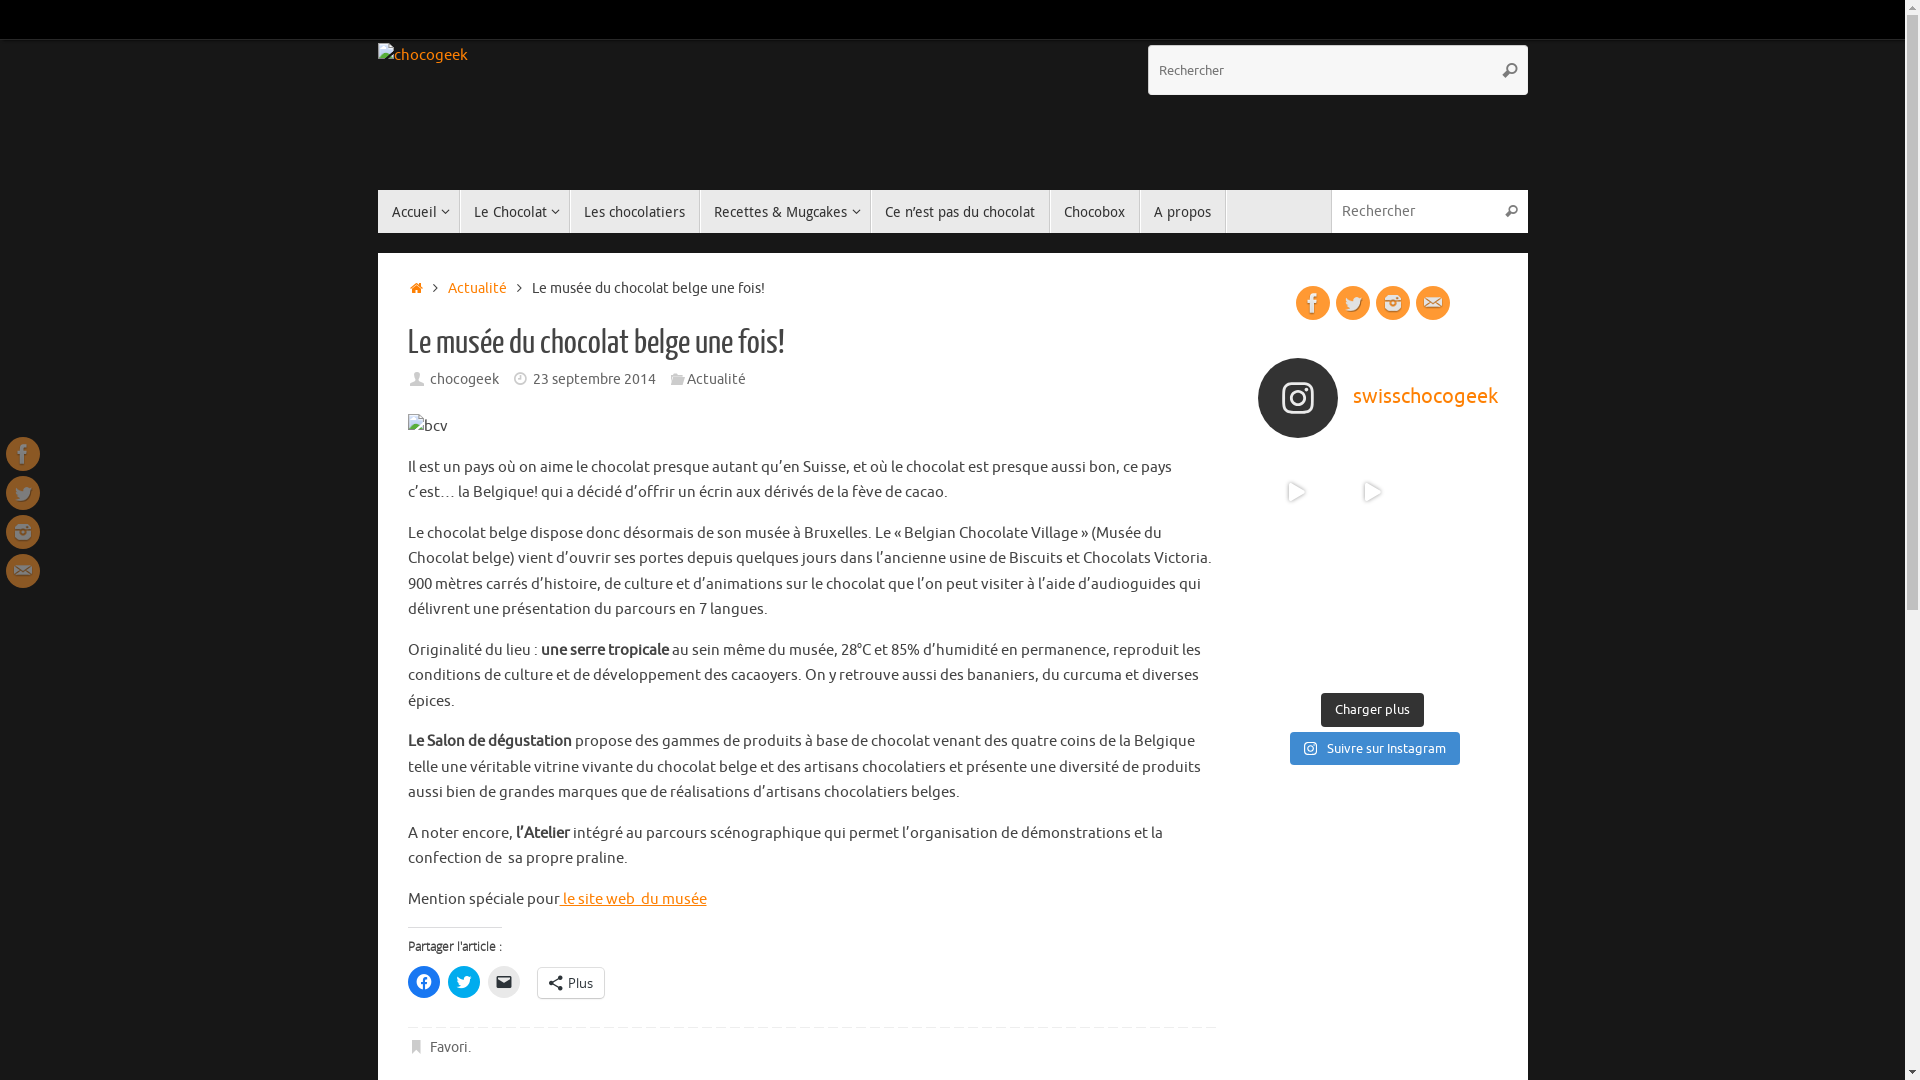 Image resolution: width=1920 pixels, height=1080 pixels. I want to click on Instagram, so click(1393, 303).